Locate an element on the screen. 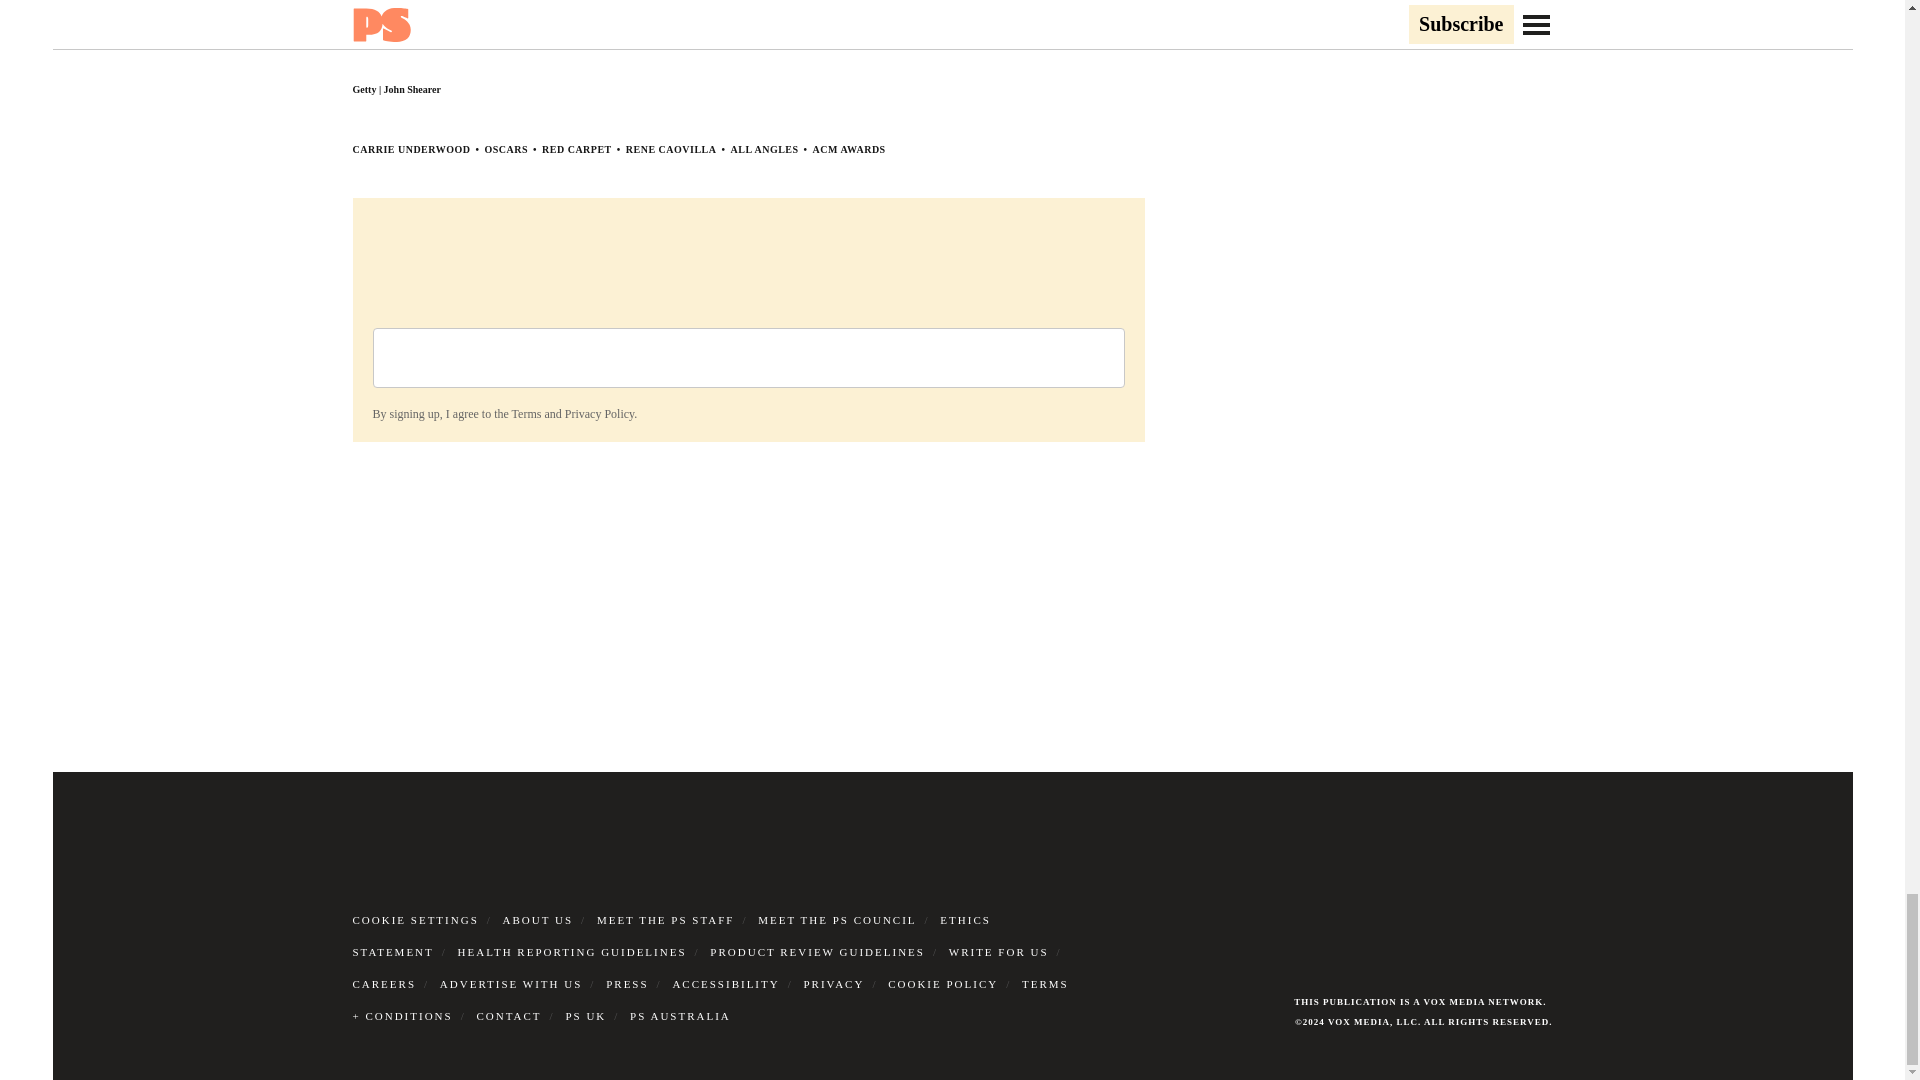 This screenshot has width=1920, height=1080. OSCARS is located at coordinates (506, 149).